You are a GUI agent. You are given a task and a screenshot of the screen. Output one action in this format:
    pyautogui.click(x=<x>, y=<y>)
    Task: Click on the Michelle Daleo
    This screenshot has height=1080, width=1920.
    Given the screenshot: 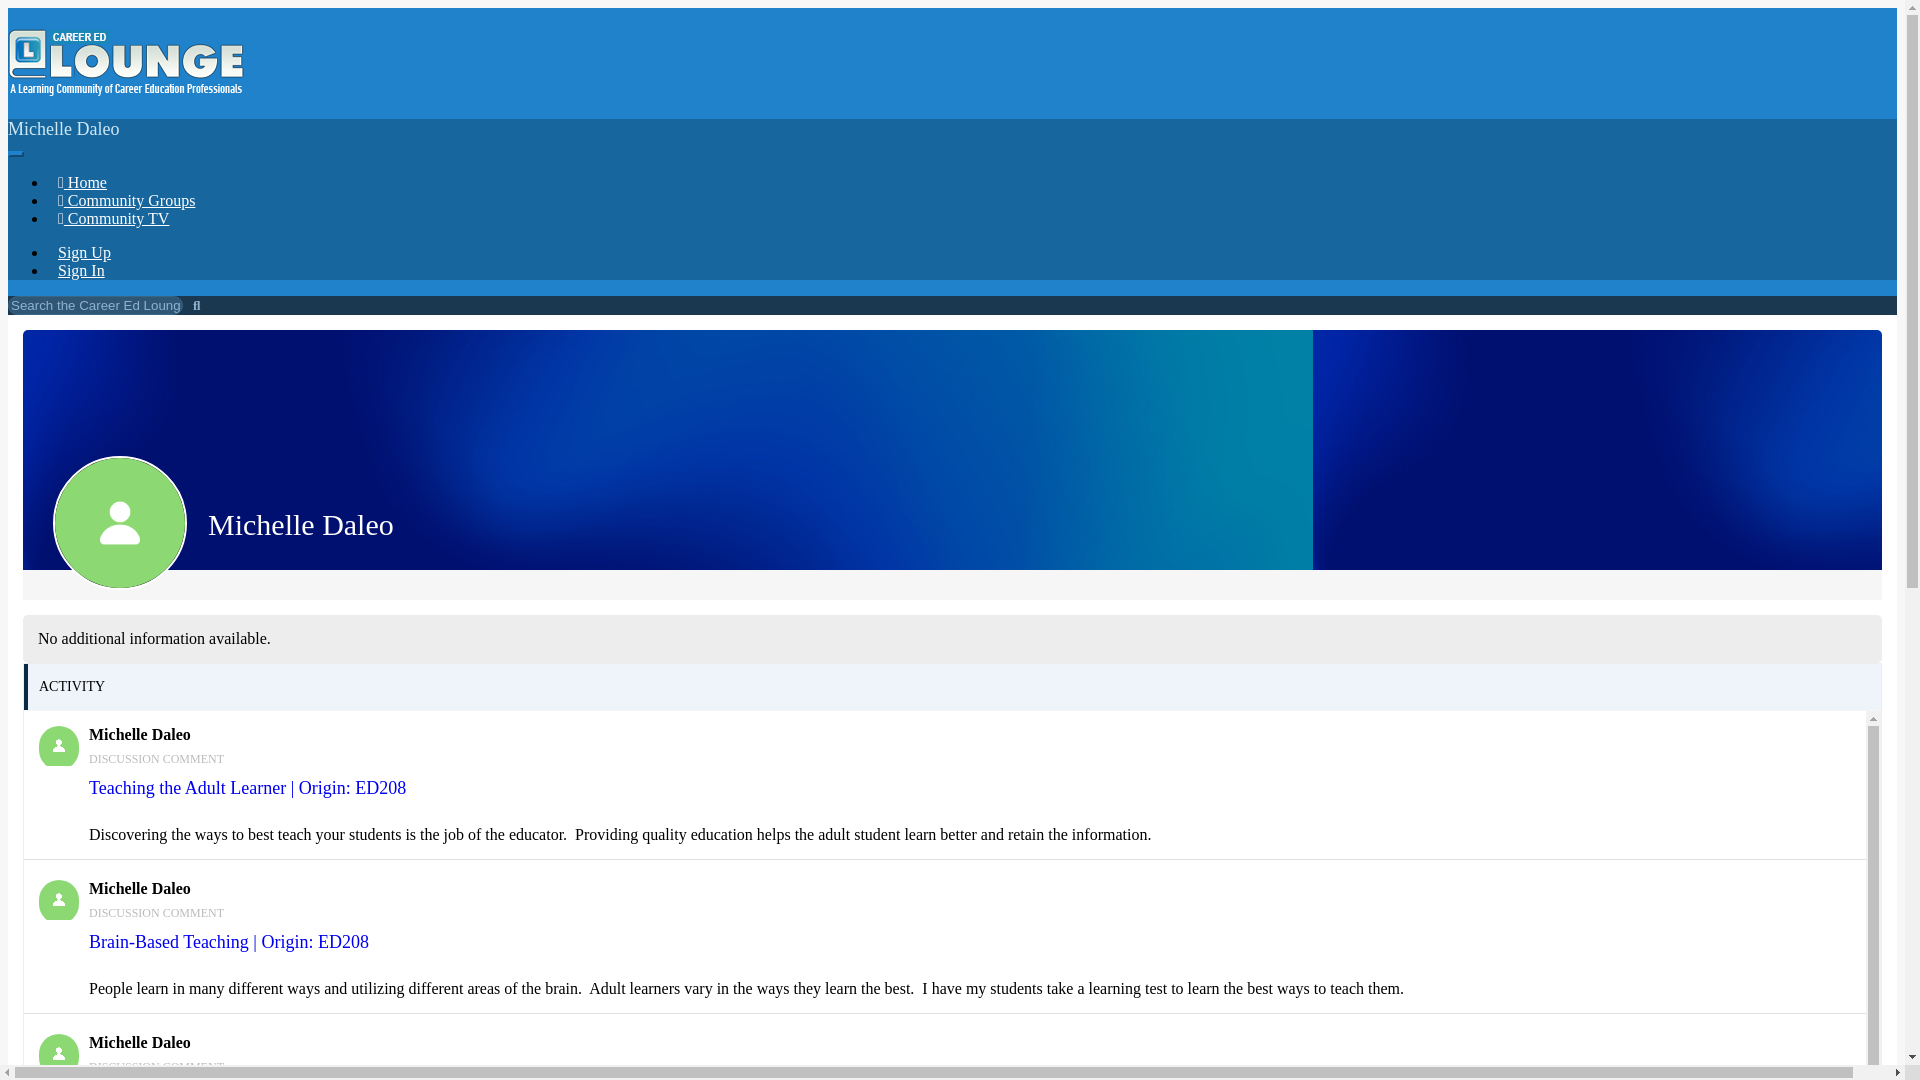 What is the action you would take?
    pyautogui.click(x=139, y=734)
    